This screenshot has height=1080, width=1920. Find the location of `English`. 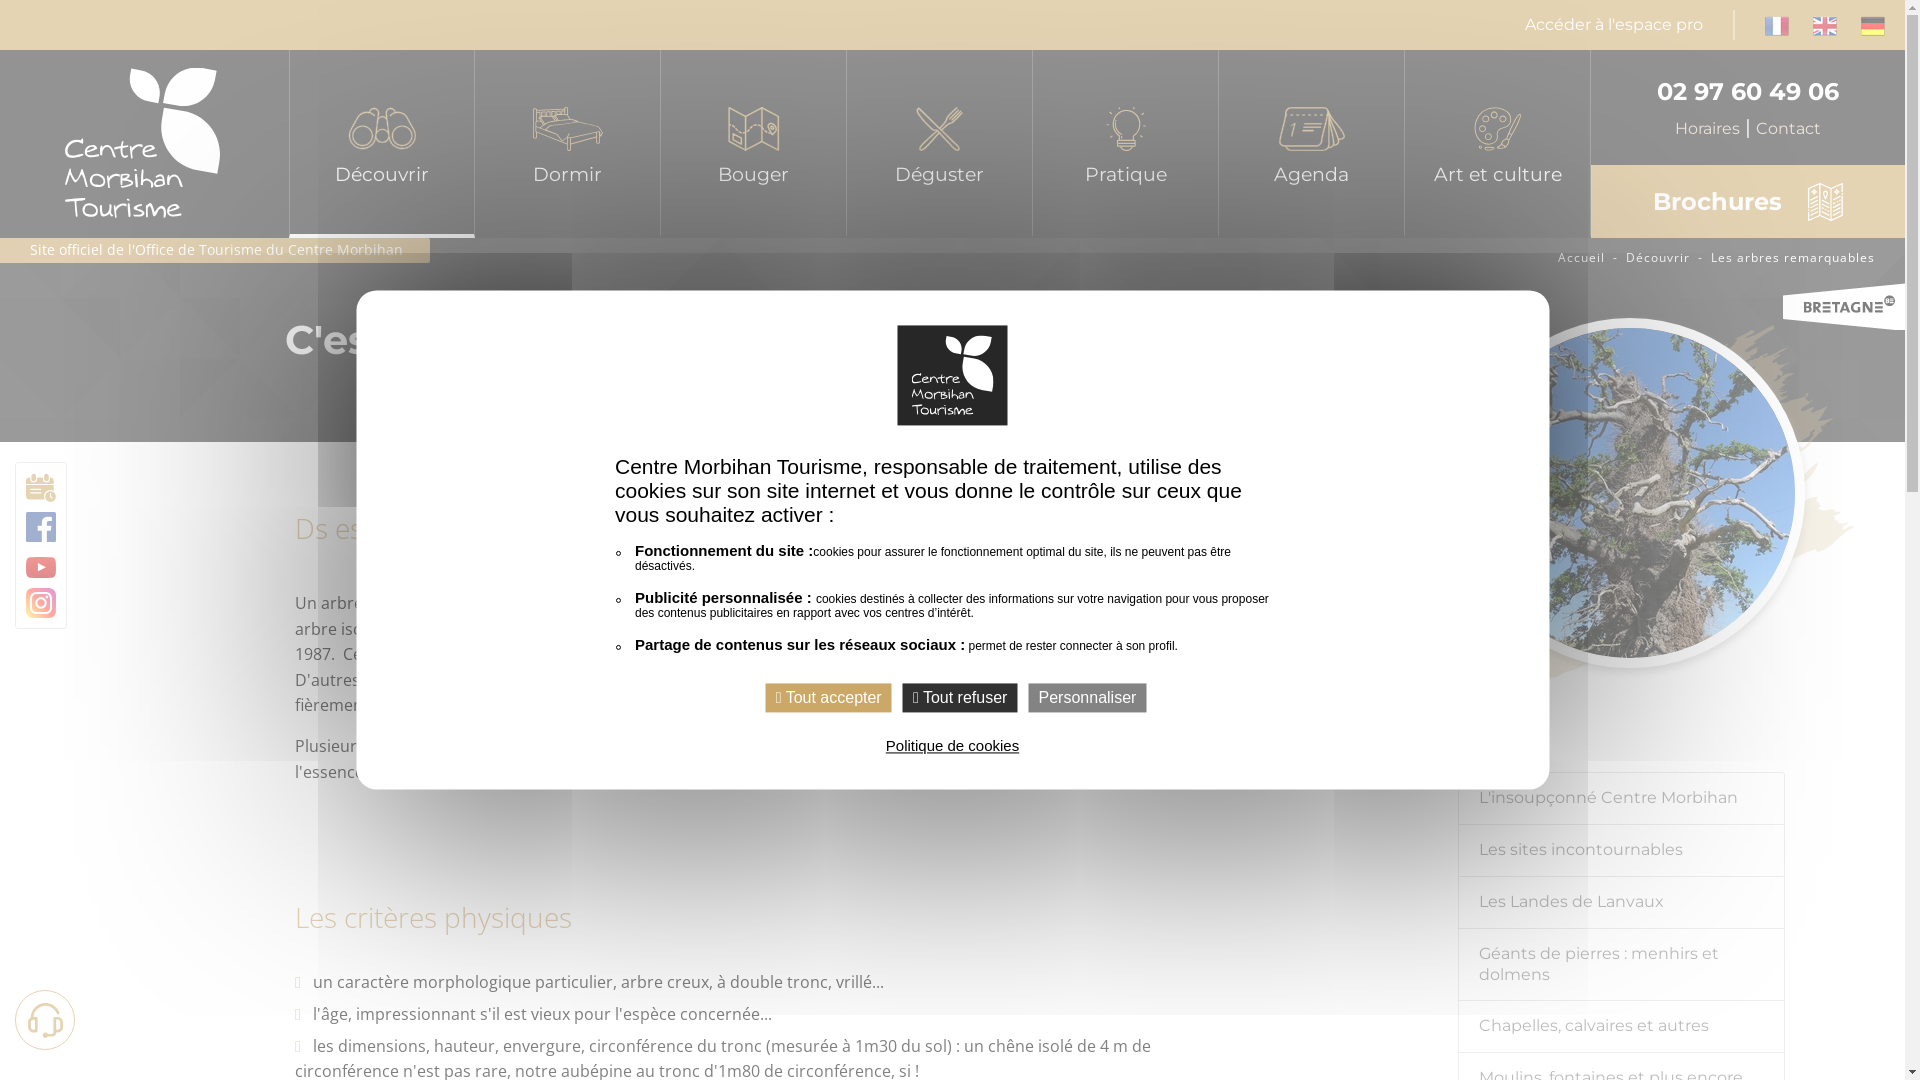

English is located at coordinates (1825, 24).